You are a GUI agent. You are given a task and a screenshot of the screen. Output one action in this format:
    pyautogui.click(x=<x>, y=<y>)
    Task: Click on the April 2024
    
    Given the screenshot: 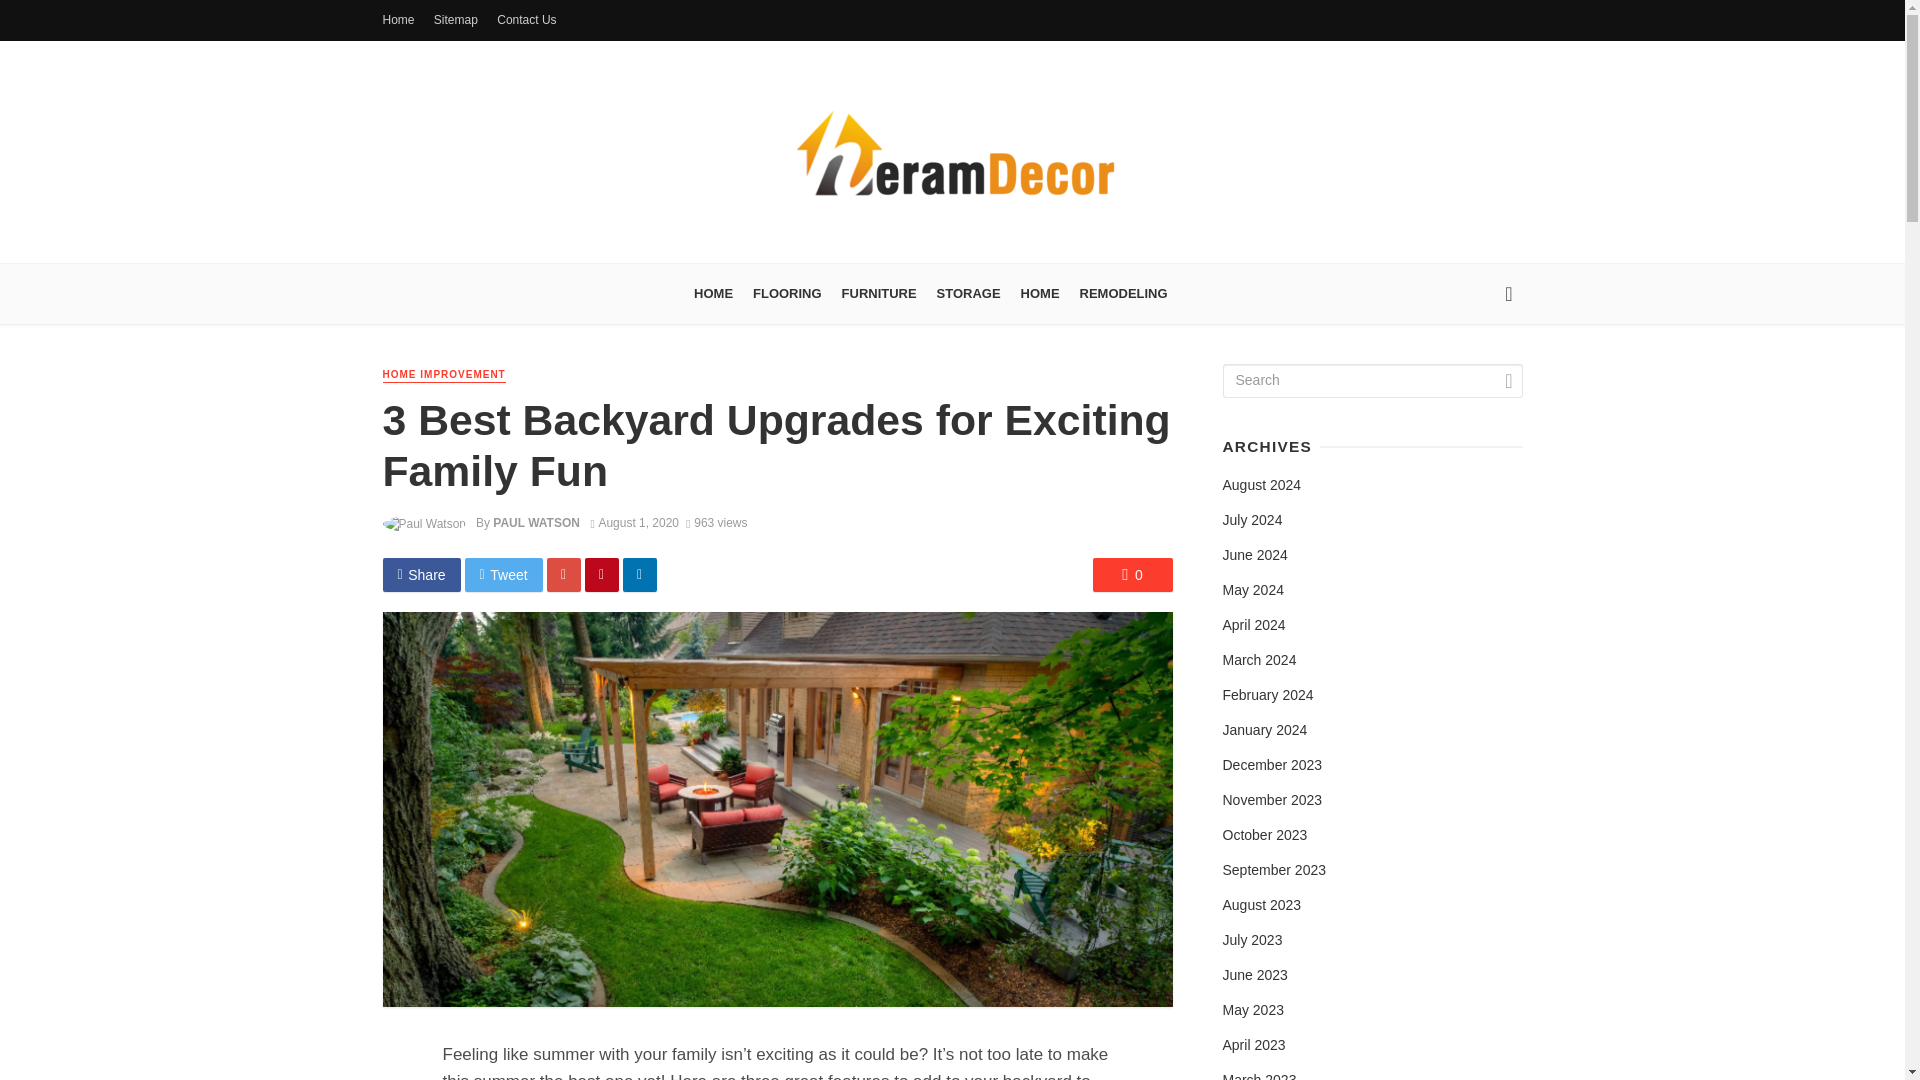 What is the action you would take?
    pyautogui.click(x=1252, y=626)
    